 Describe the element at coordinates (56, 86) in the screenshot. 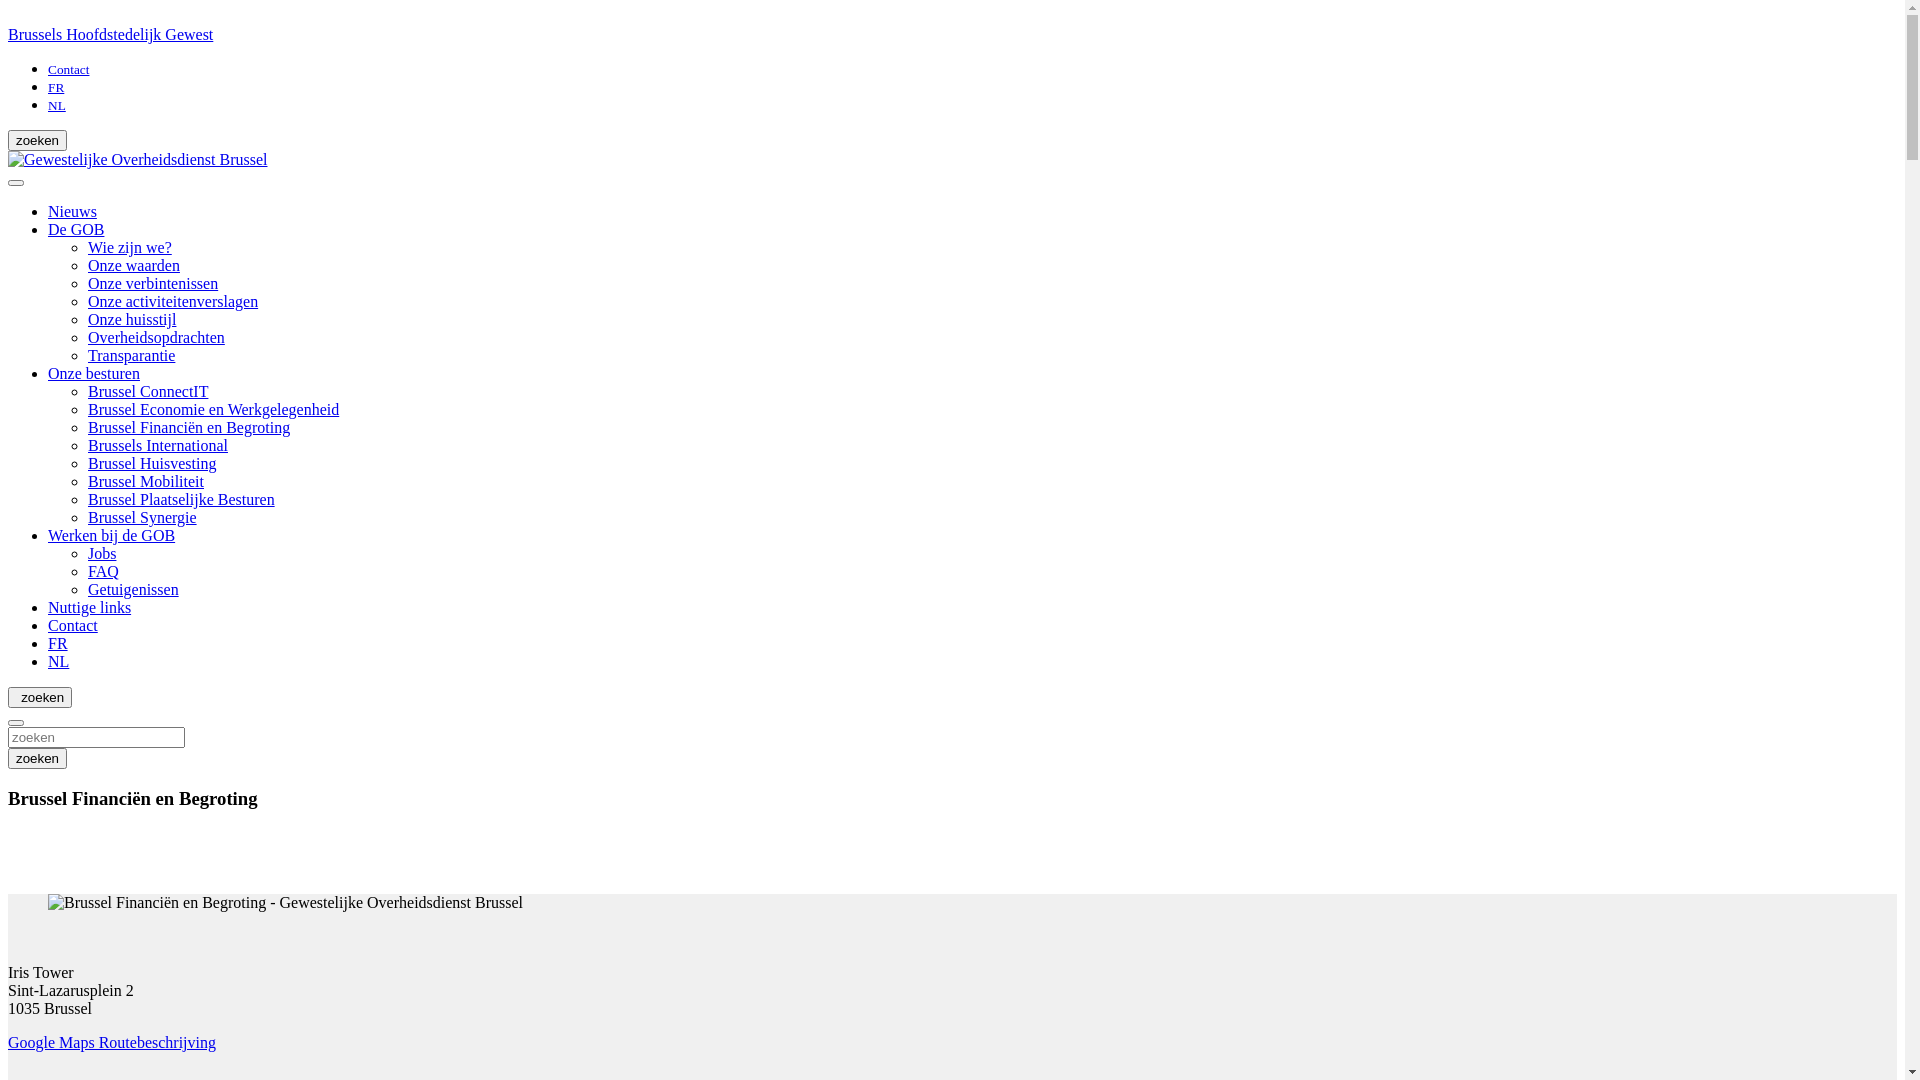

I see `FR` at that location.